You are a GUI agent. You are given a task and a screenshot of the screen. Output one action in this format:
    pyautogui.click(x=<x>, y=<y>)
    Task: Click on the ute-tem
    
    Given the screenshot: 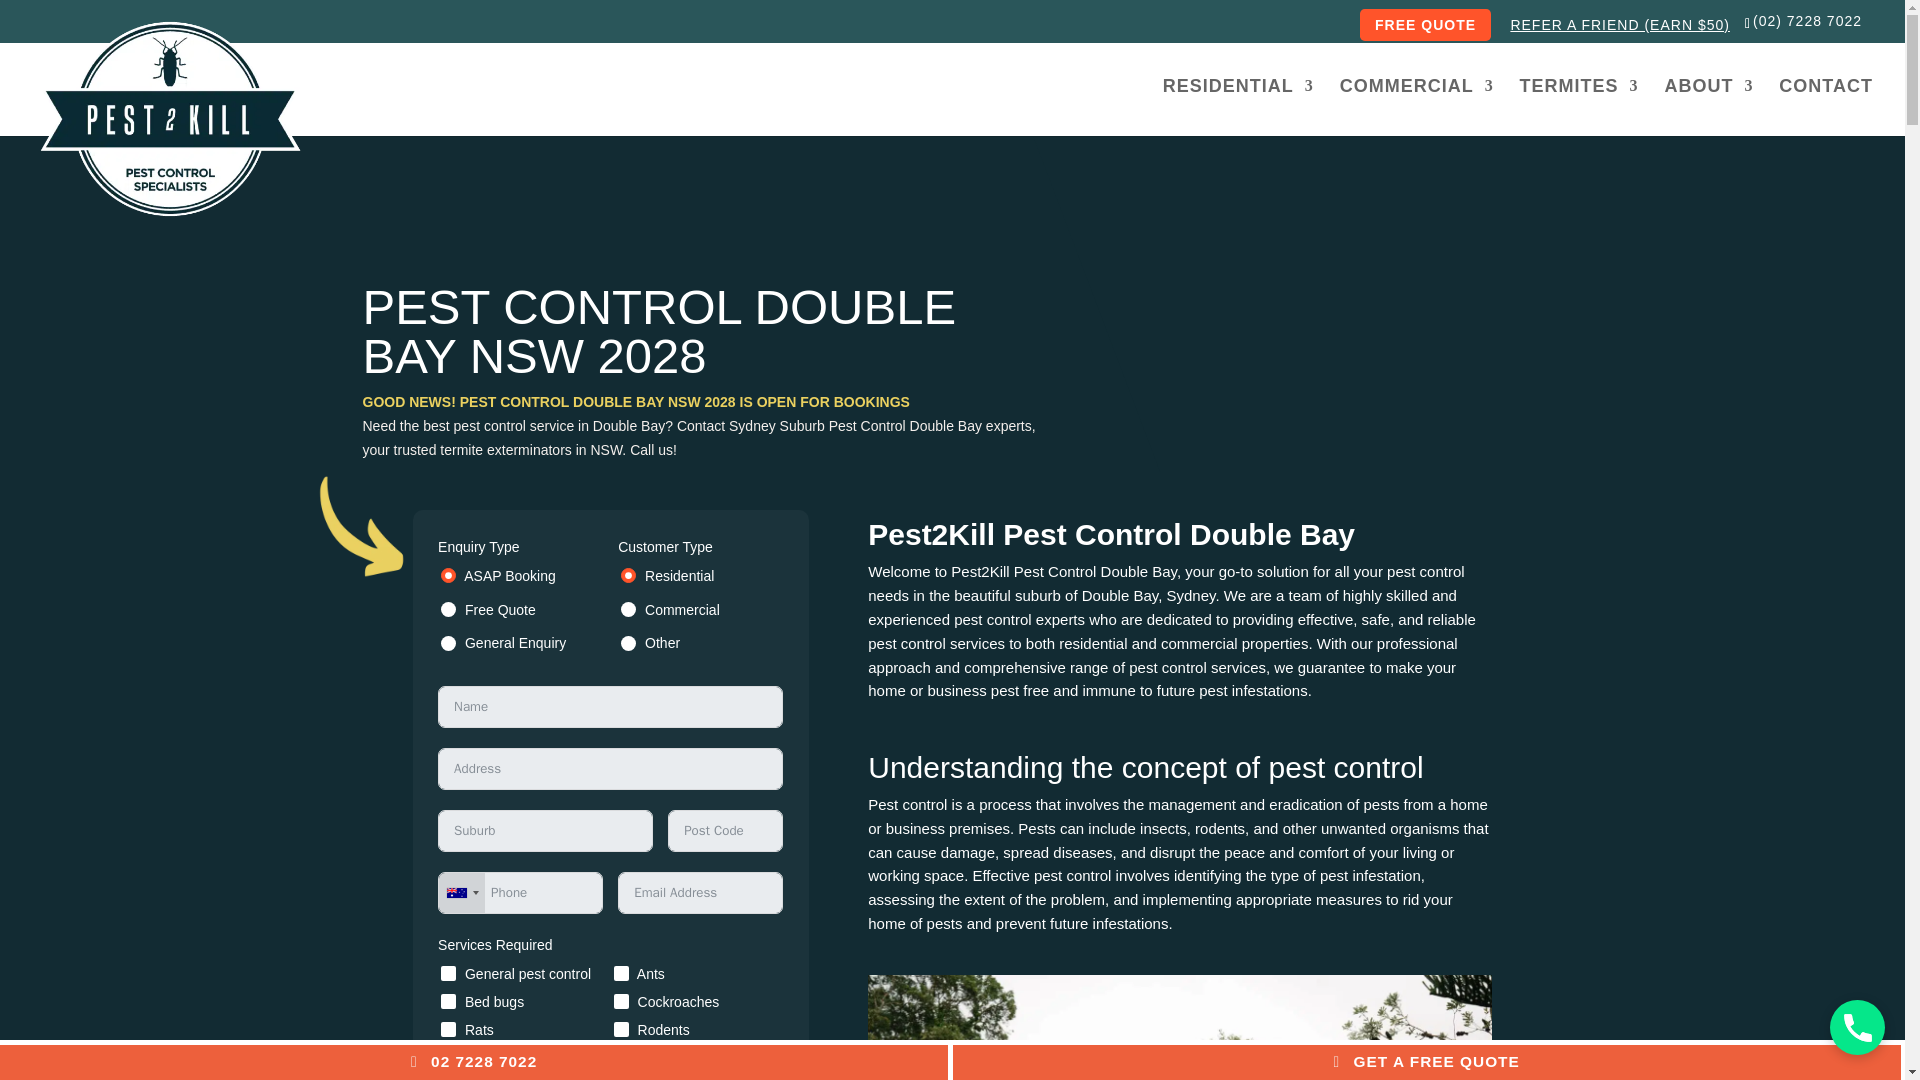 What is the action you would take?
    pyautogui.click(x=1179, y=1028)
    